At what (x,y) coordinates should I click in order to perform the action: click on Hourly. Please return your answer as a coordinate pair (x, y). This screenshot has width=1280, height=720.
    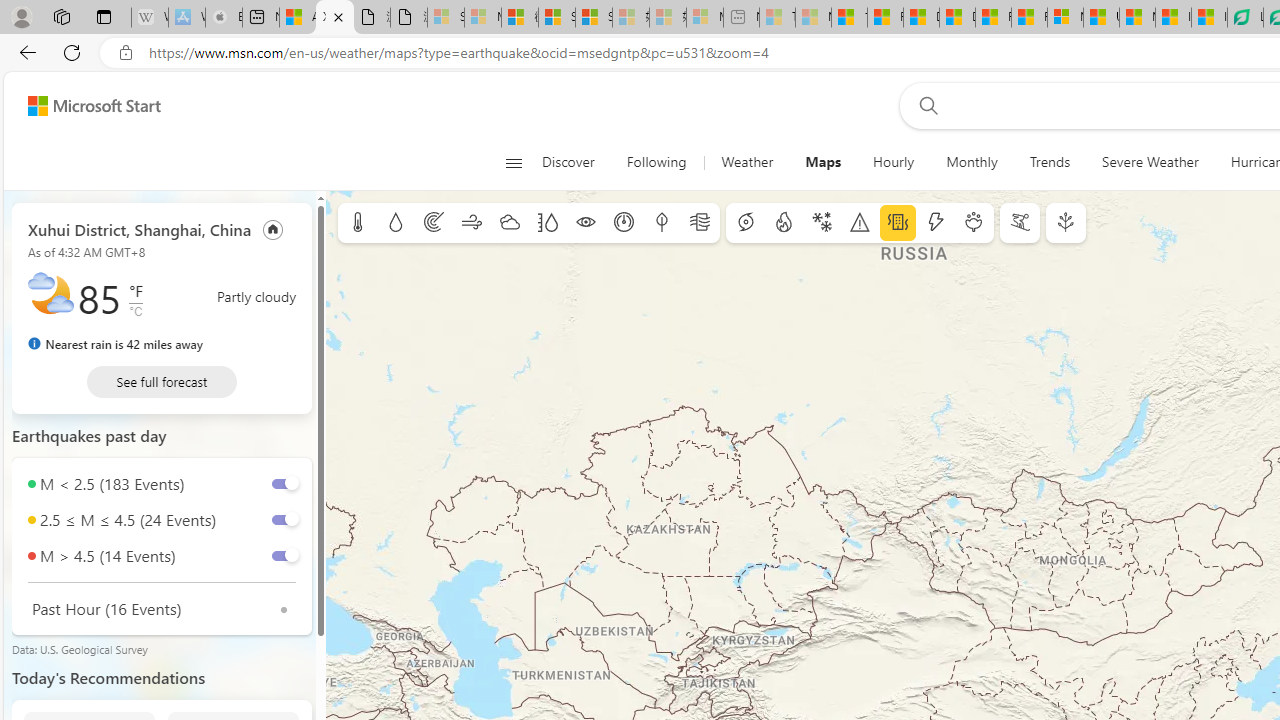
    Looking at the image, I should click on (894, 162).